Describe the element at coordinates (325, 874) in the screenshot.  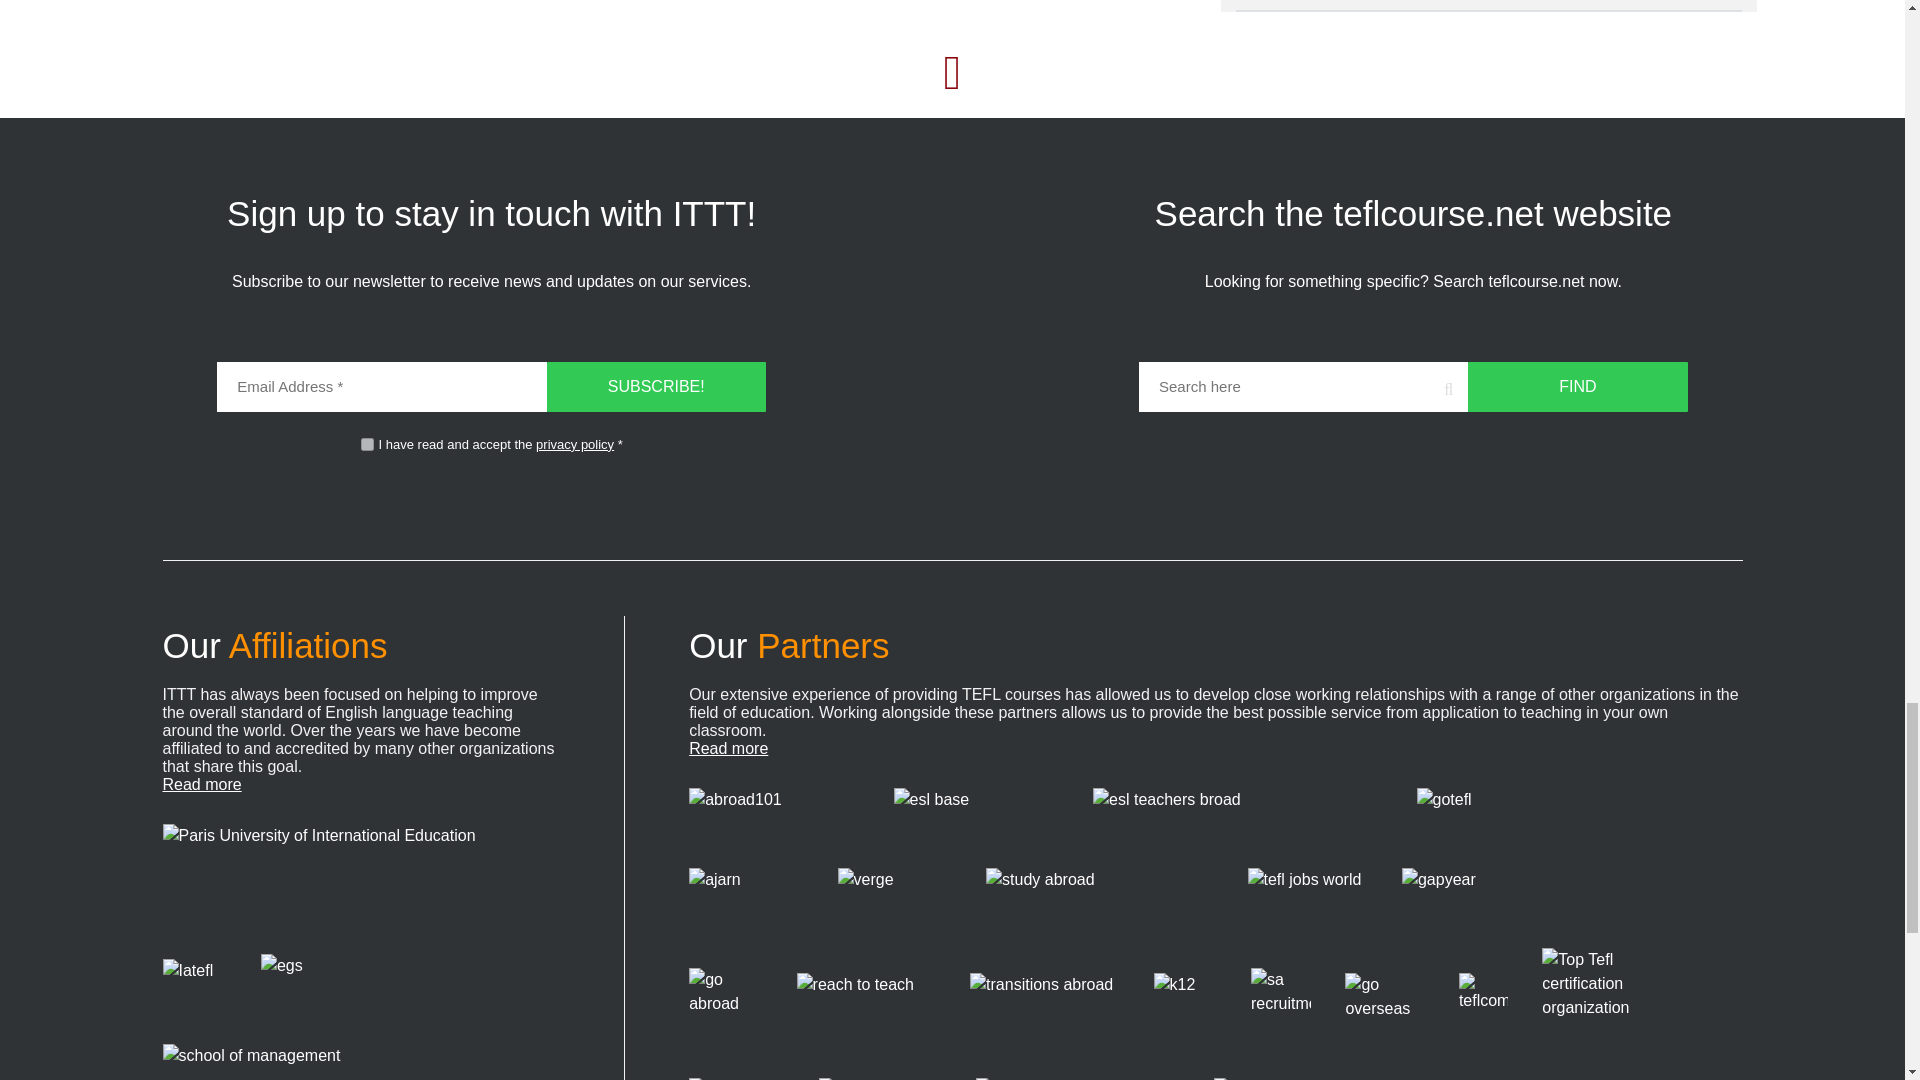
I see `Paris University of International Education` at that location.